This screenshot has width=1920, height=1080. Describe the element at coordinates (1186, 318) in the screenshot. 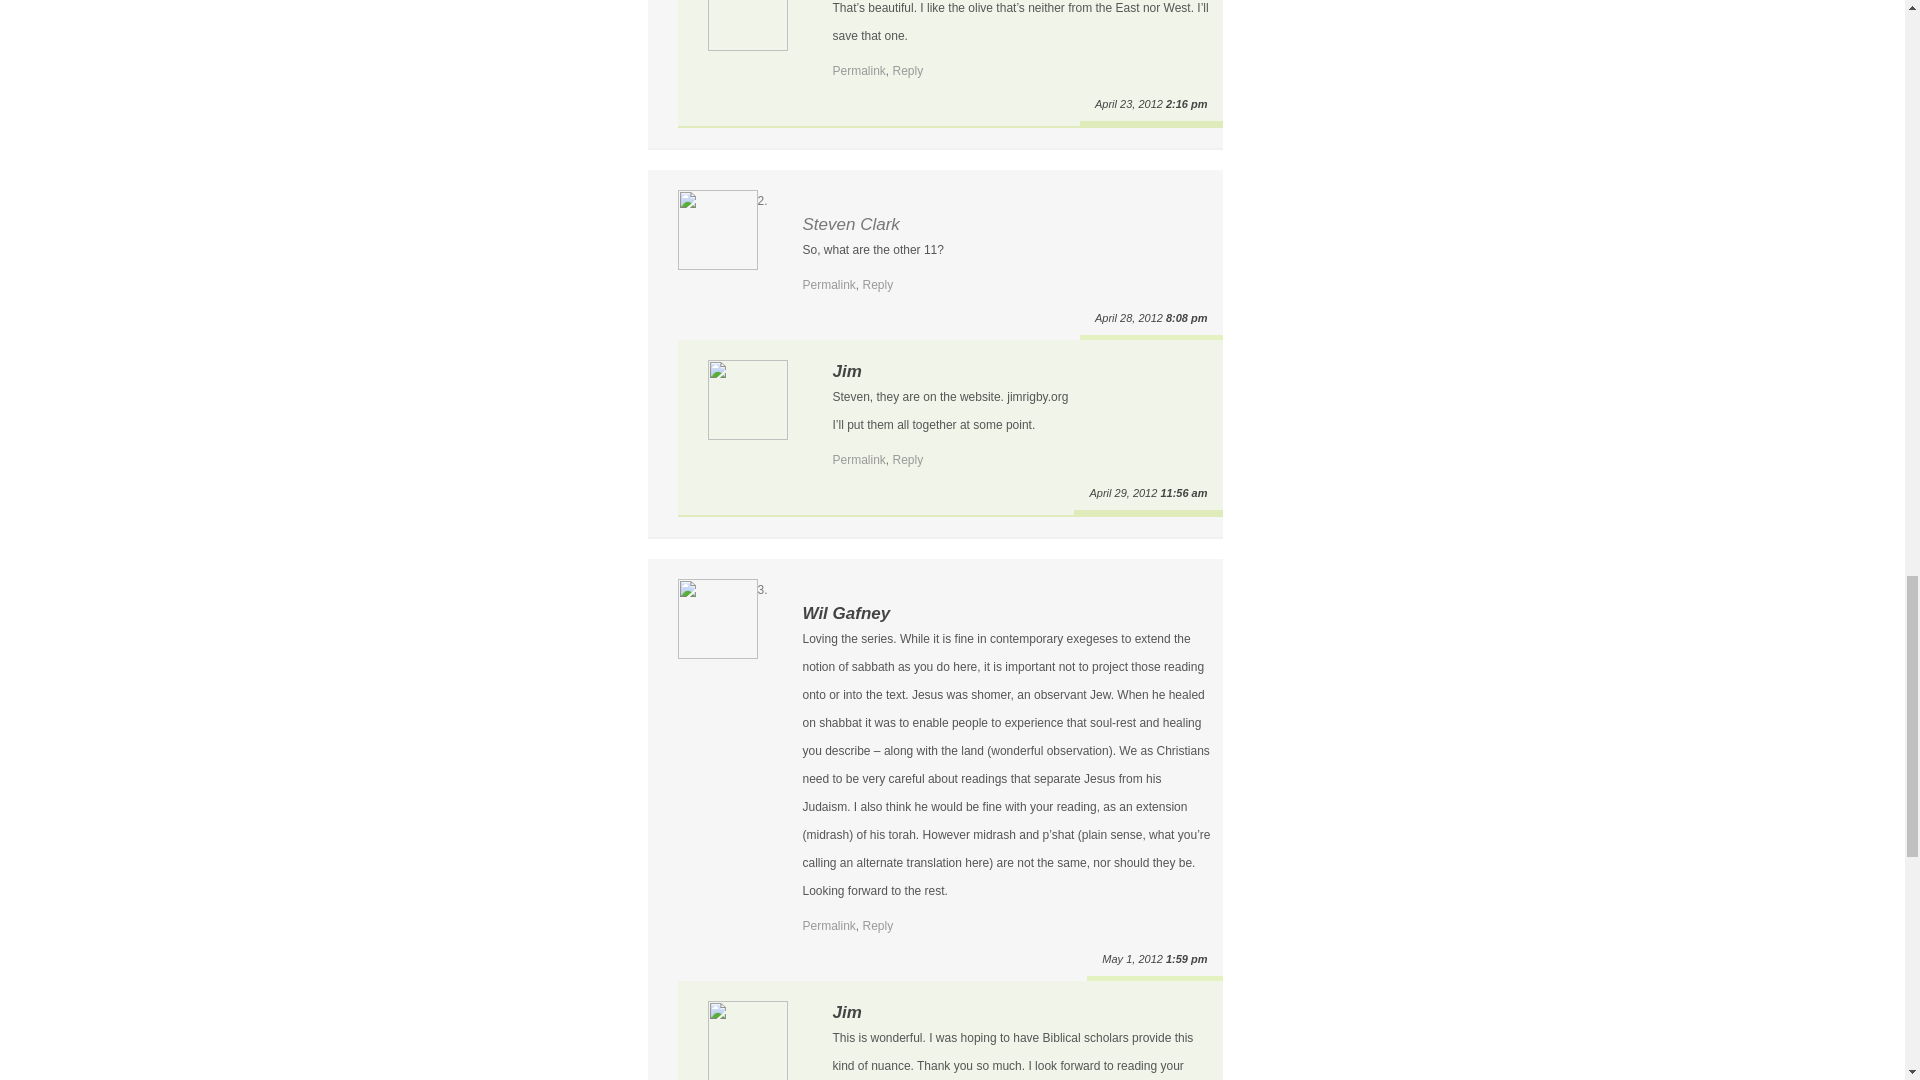

I see `8:08 pm` at that location.